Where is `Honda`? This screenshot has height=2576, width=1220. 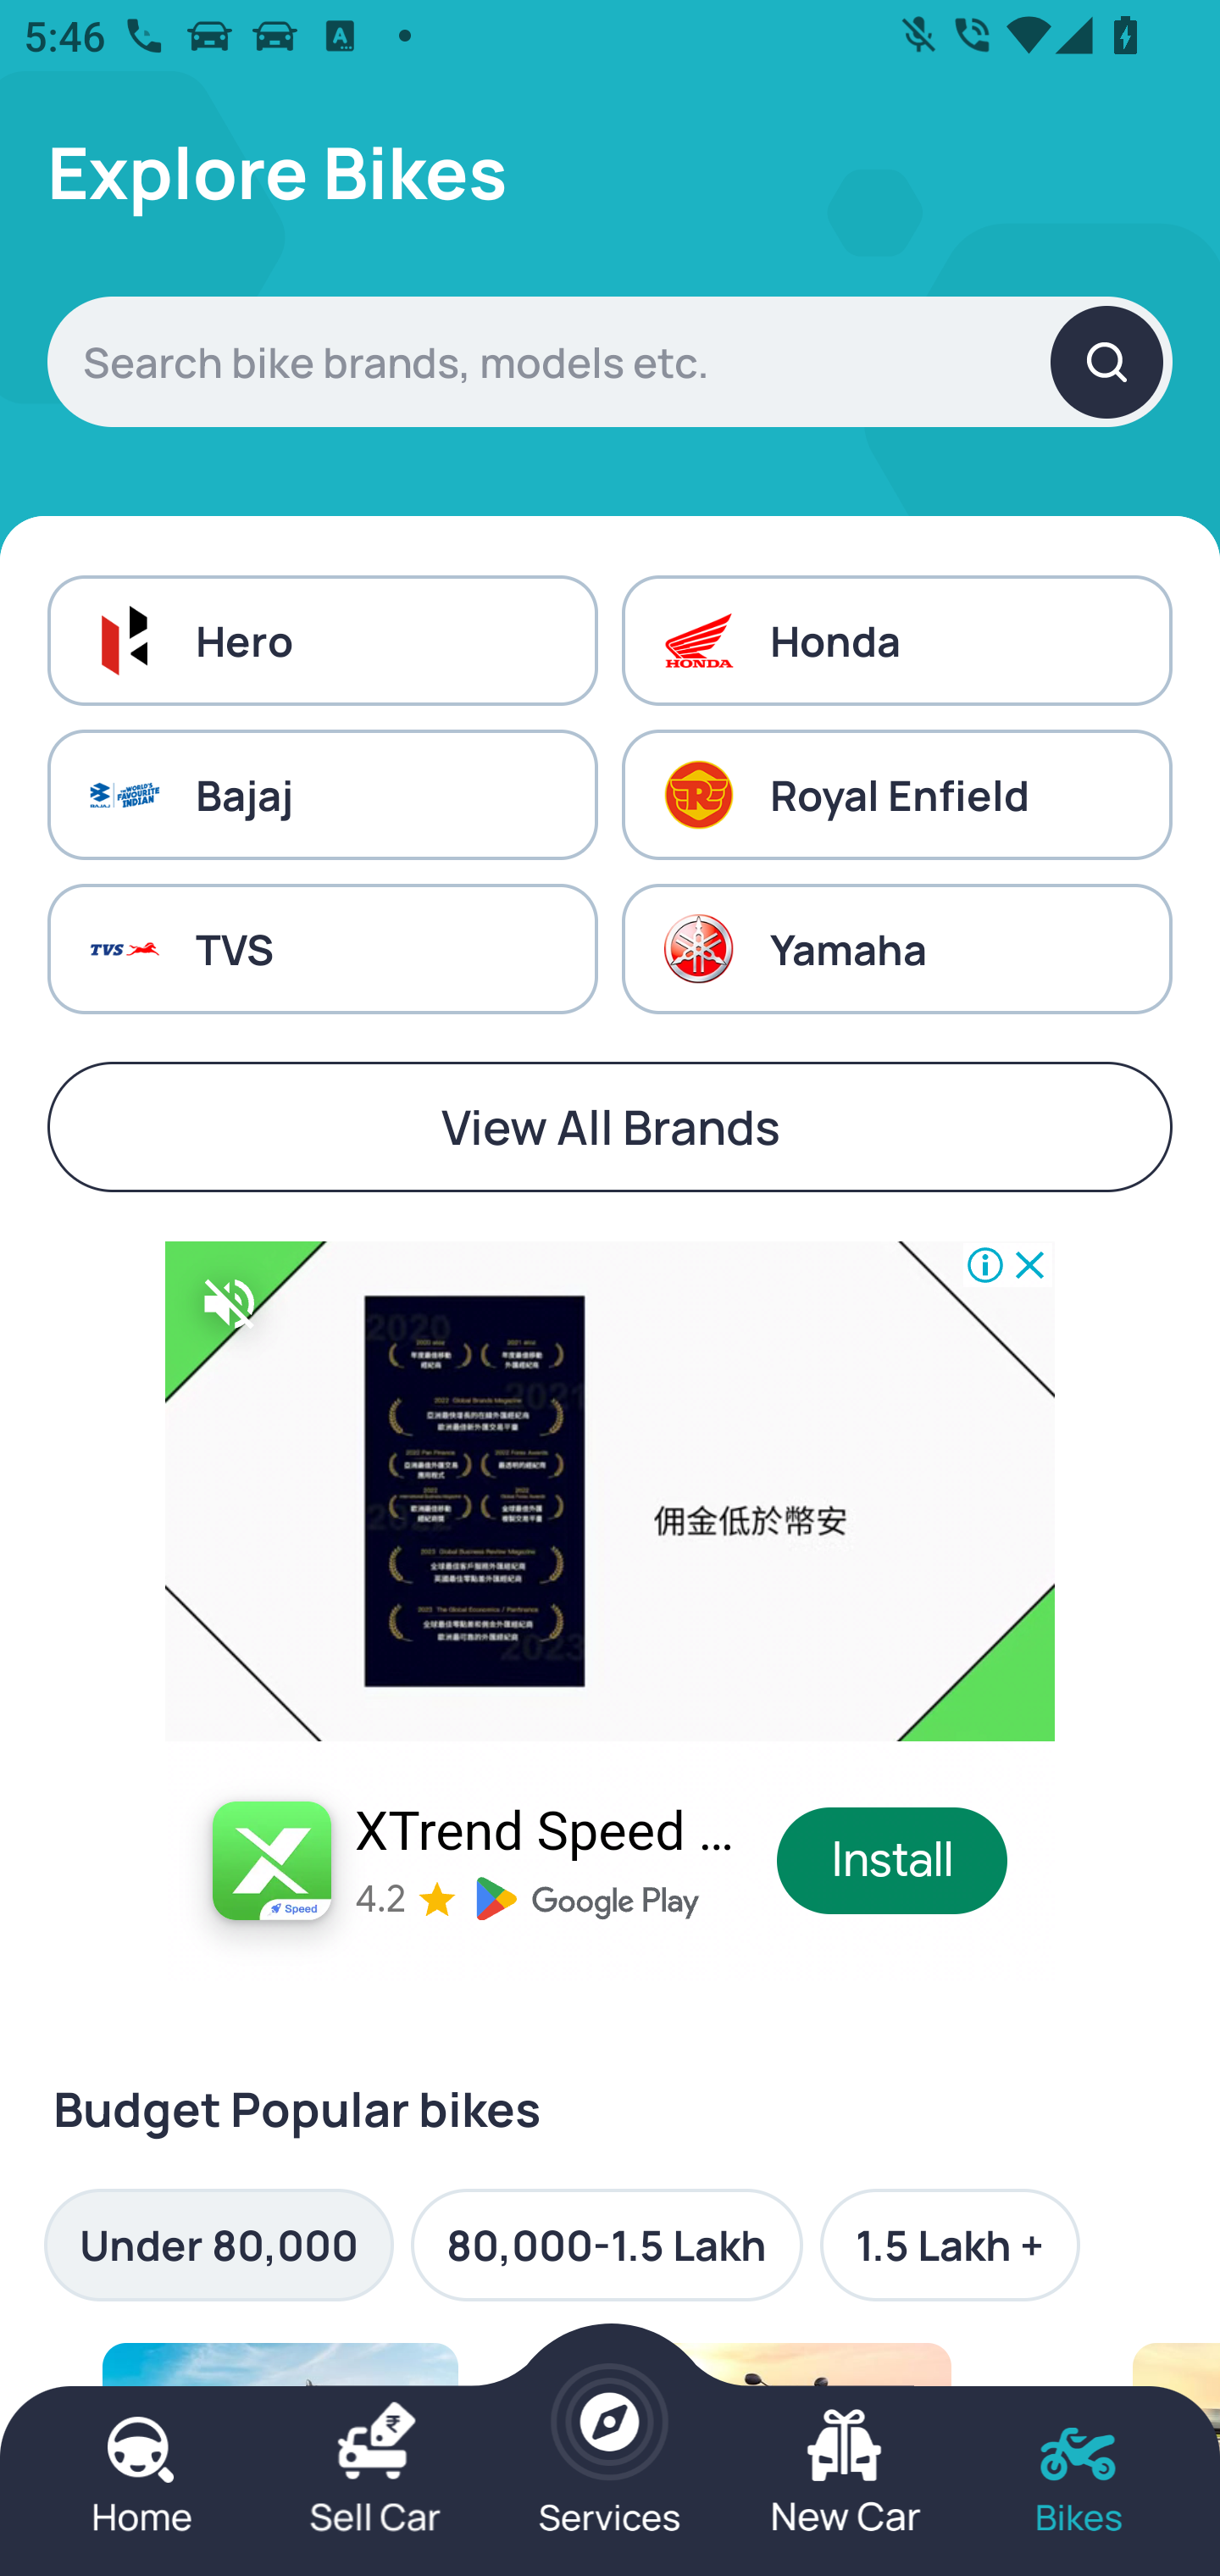
Honda is located at coordinates (896, 639).